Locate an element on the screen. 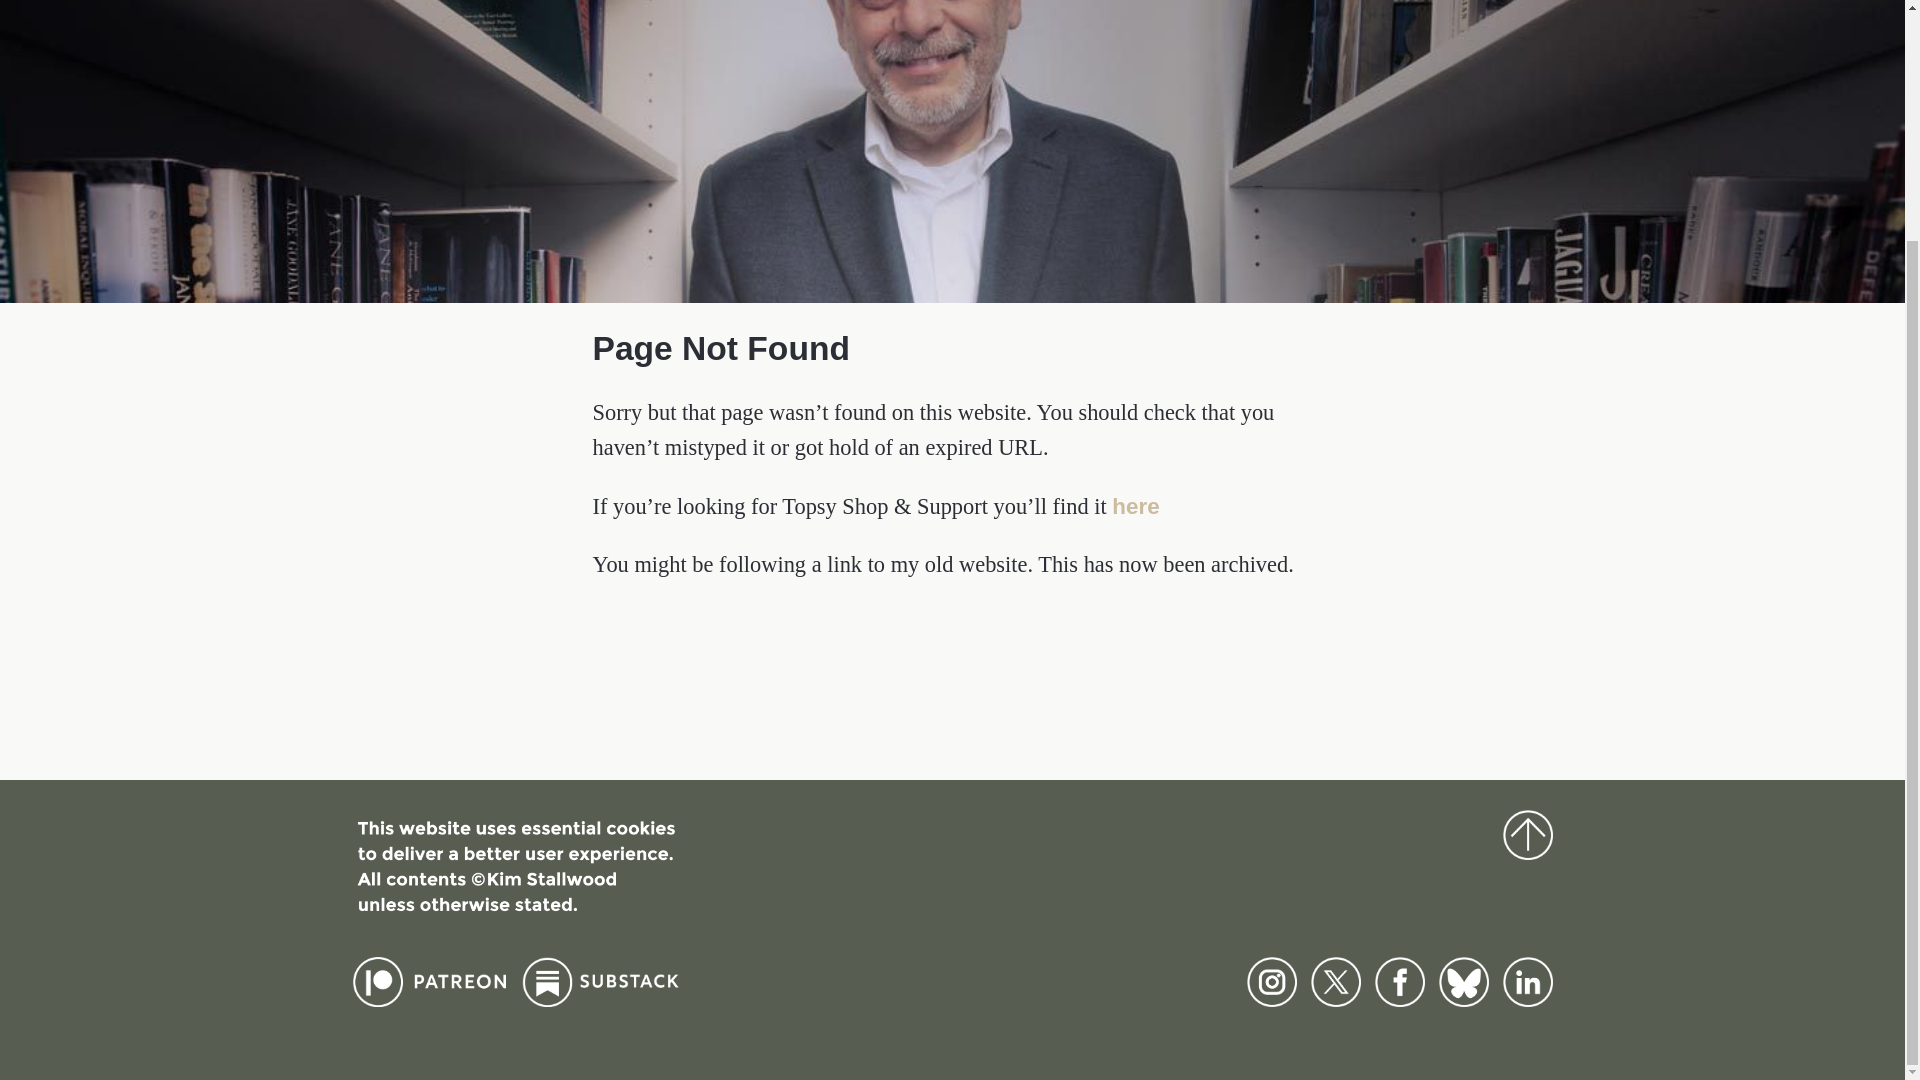 This screenshot has height=1080, width=1920. Instagram is located at coordinates (1271, 1000).